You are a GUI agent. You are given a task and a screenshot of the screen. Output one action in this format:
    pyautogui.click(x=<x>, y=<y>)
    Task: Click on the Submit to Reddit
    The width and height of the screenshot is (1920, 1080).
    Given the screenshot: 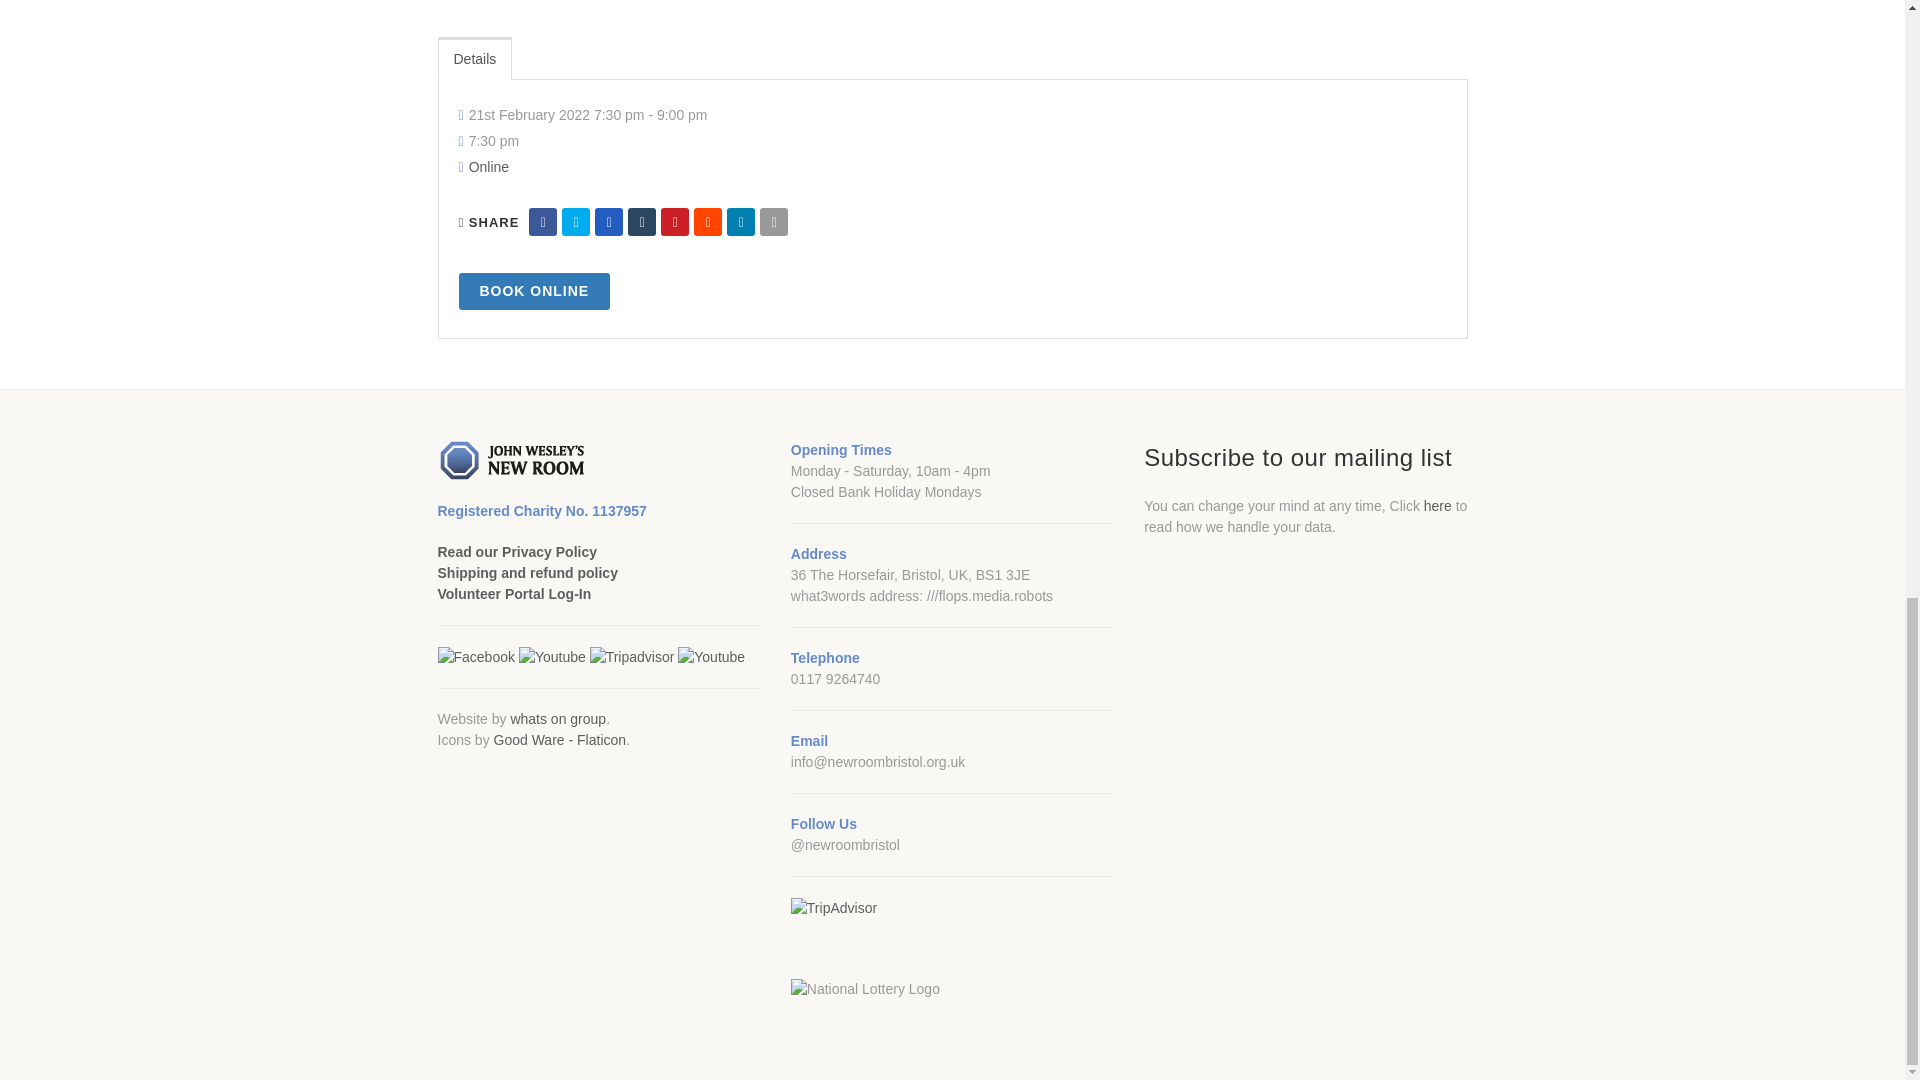 What is the action you would take?
    pyautogui.click(x=707, y=222)
    